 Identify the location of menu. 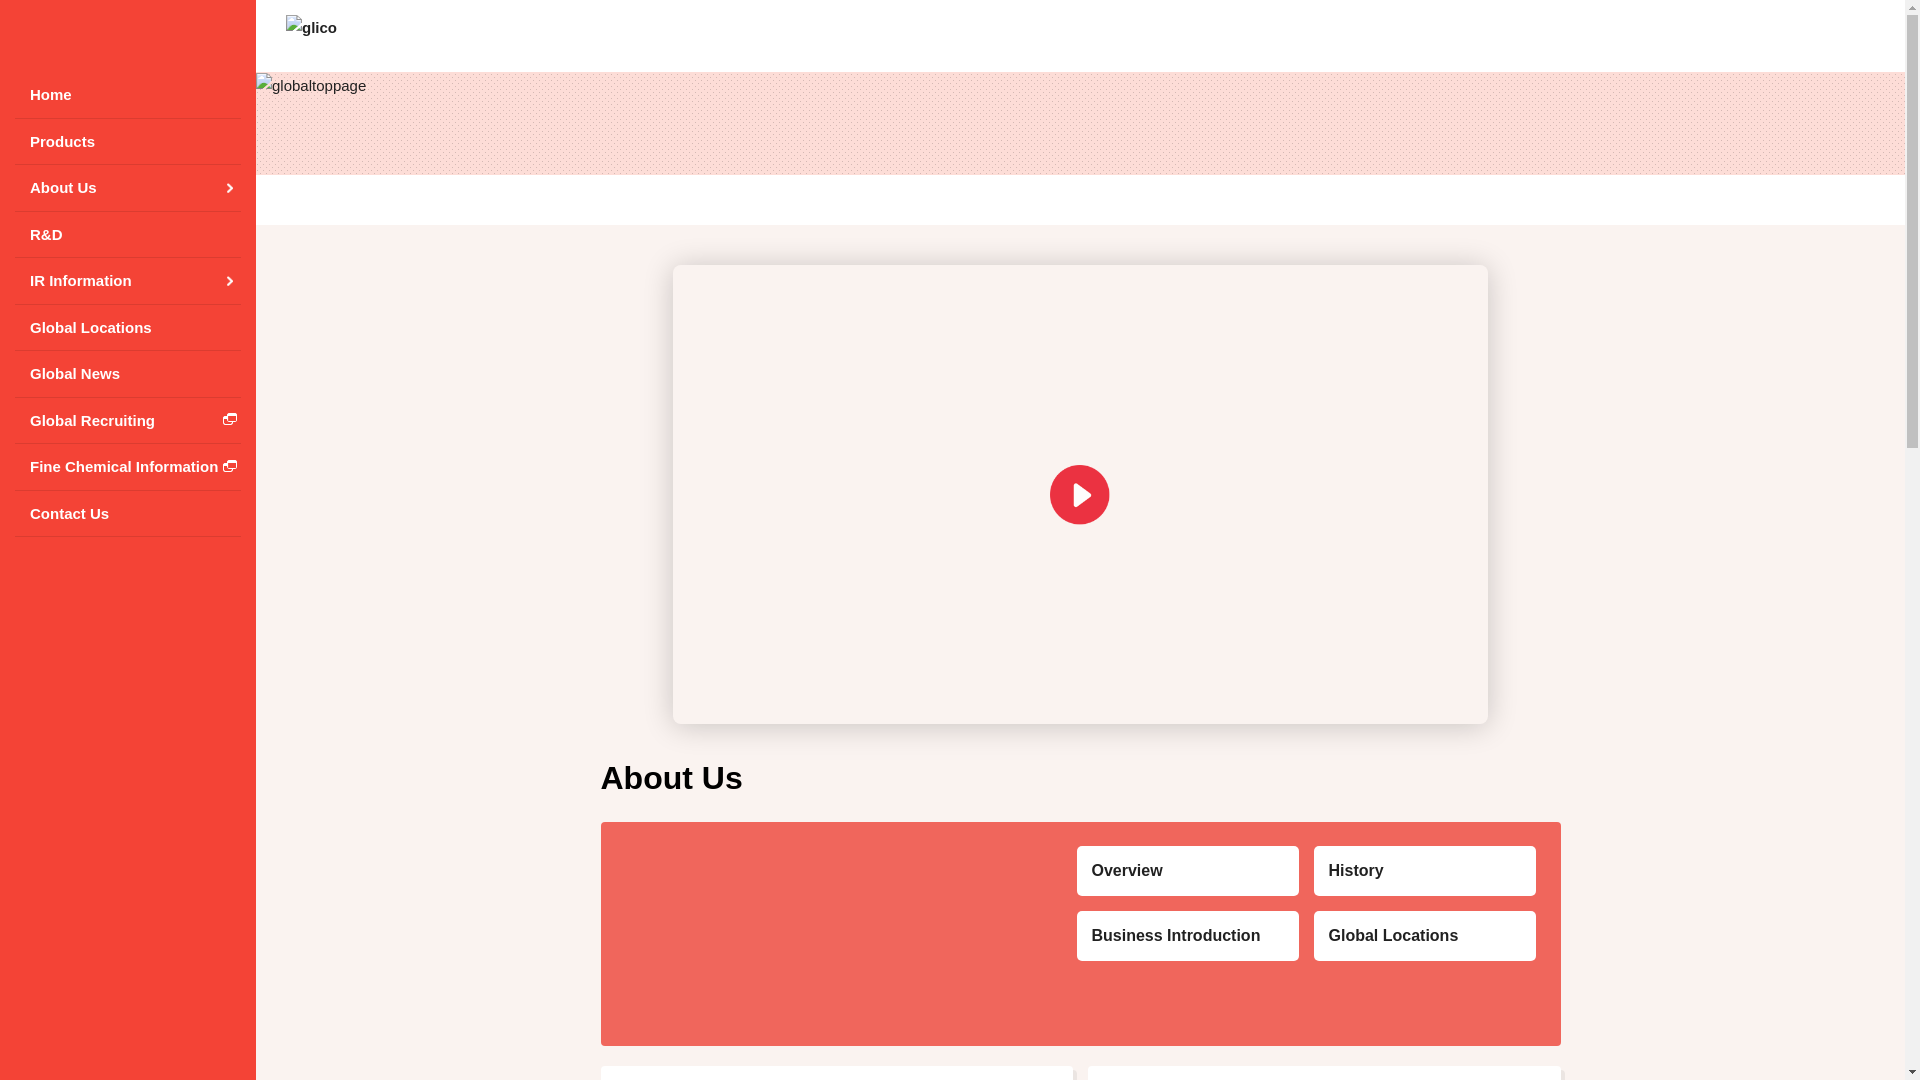
(36, 36).